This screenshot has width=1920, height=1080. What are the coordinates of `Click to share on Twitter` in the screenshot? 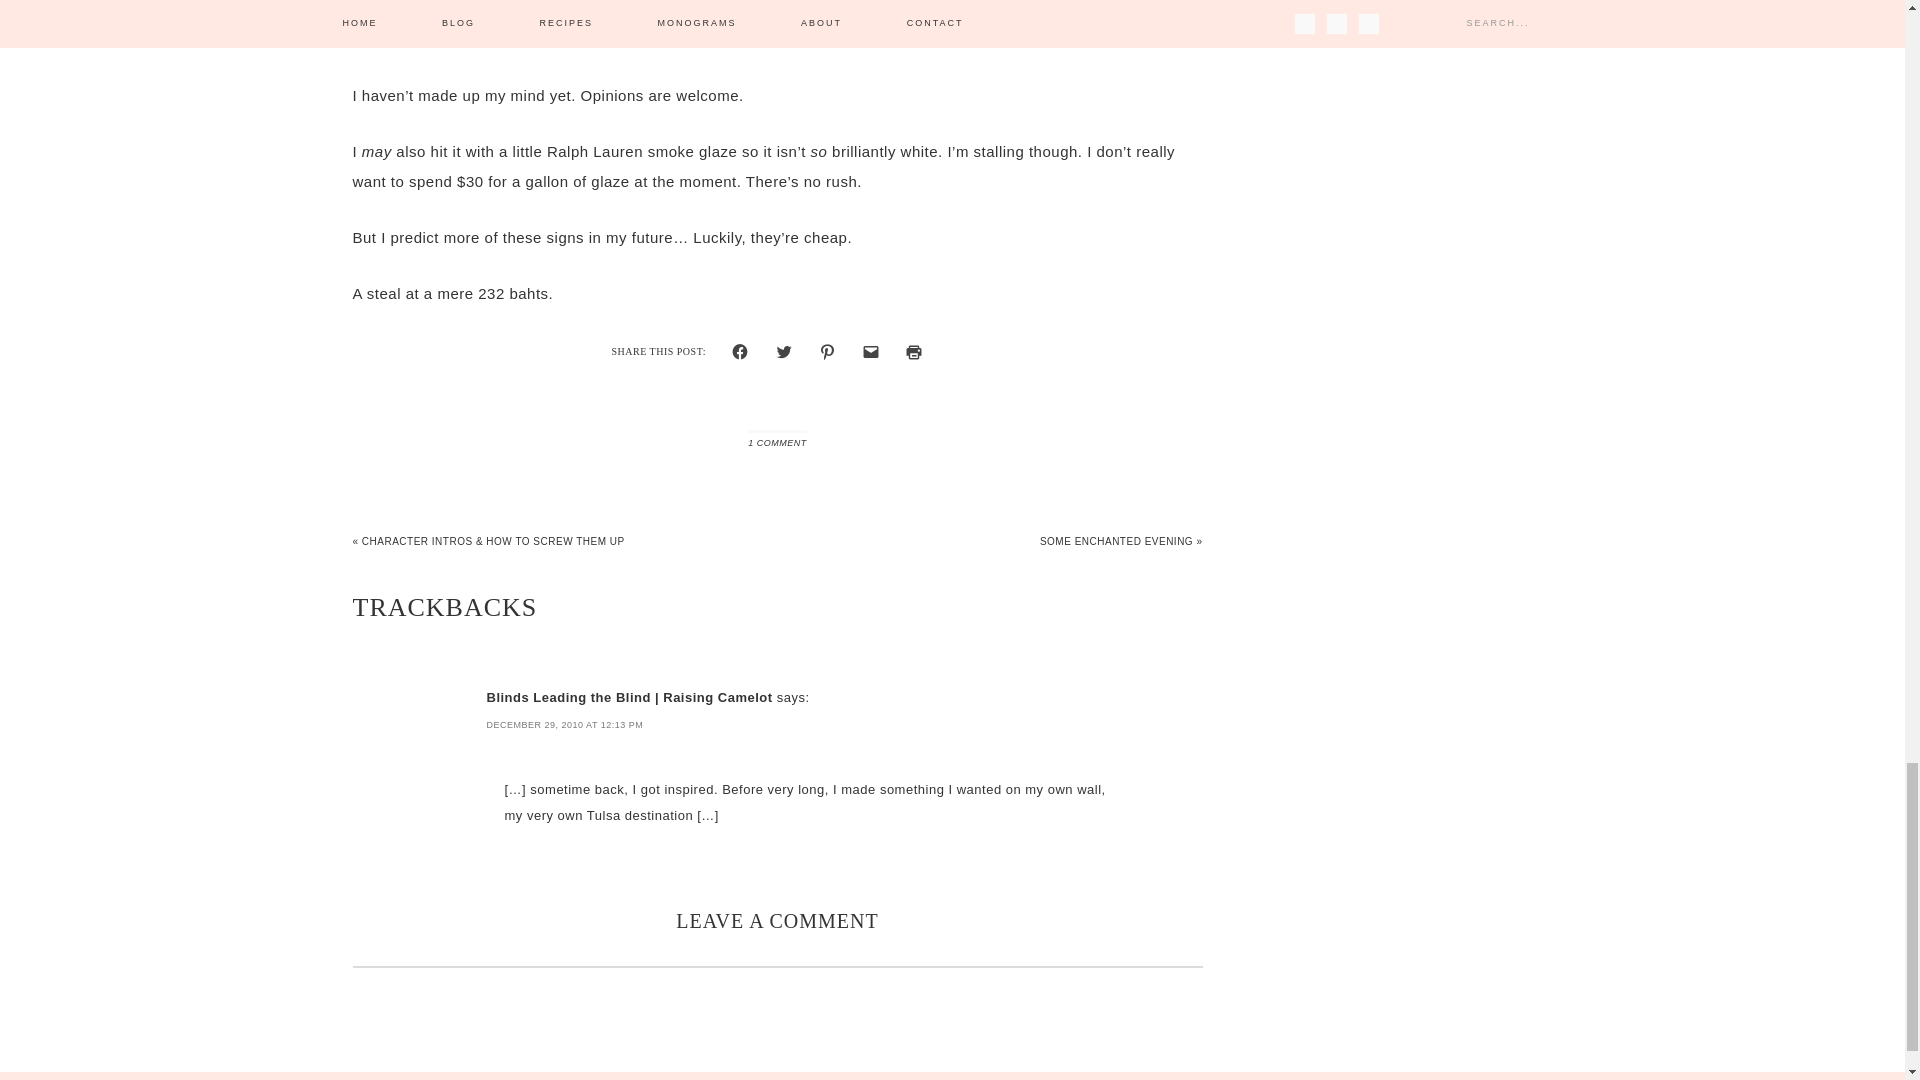 It's located at (784, 352).